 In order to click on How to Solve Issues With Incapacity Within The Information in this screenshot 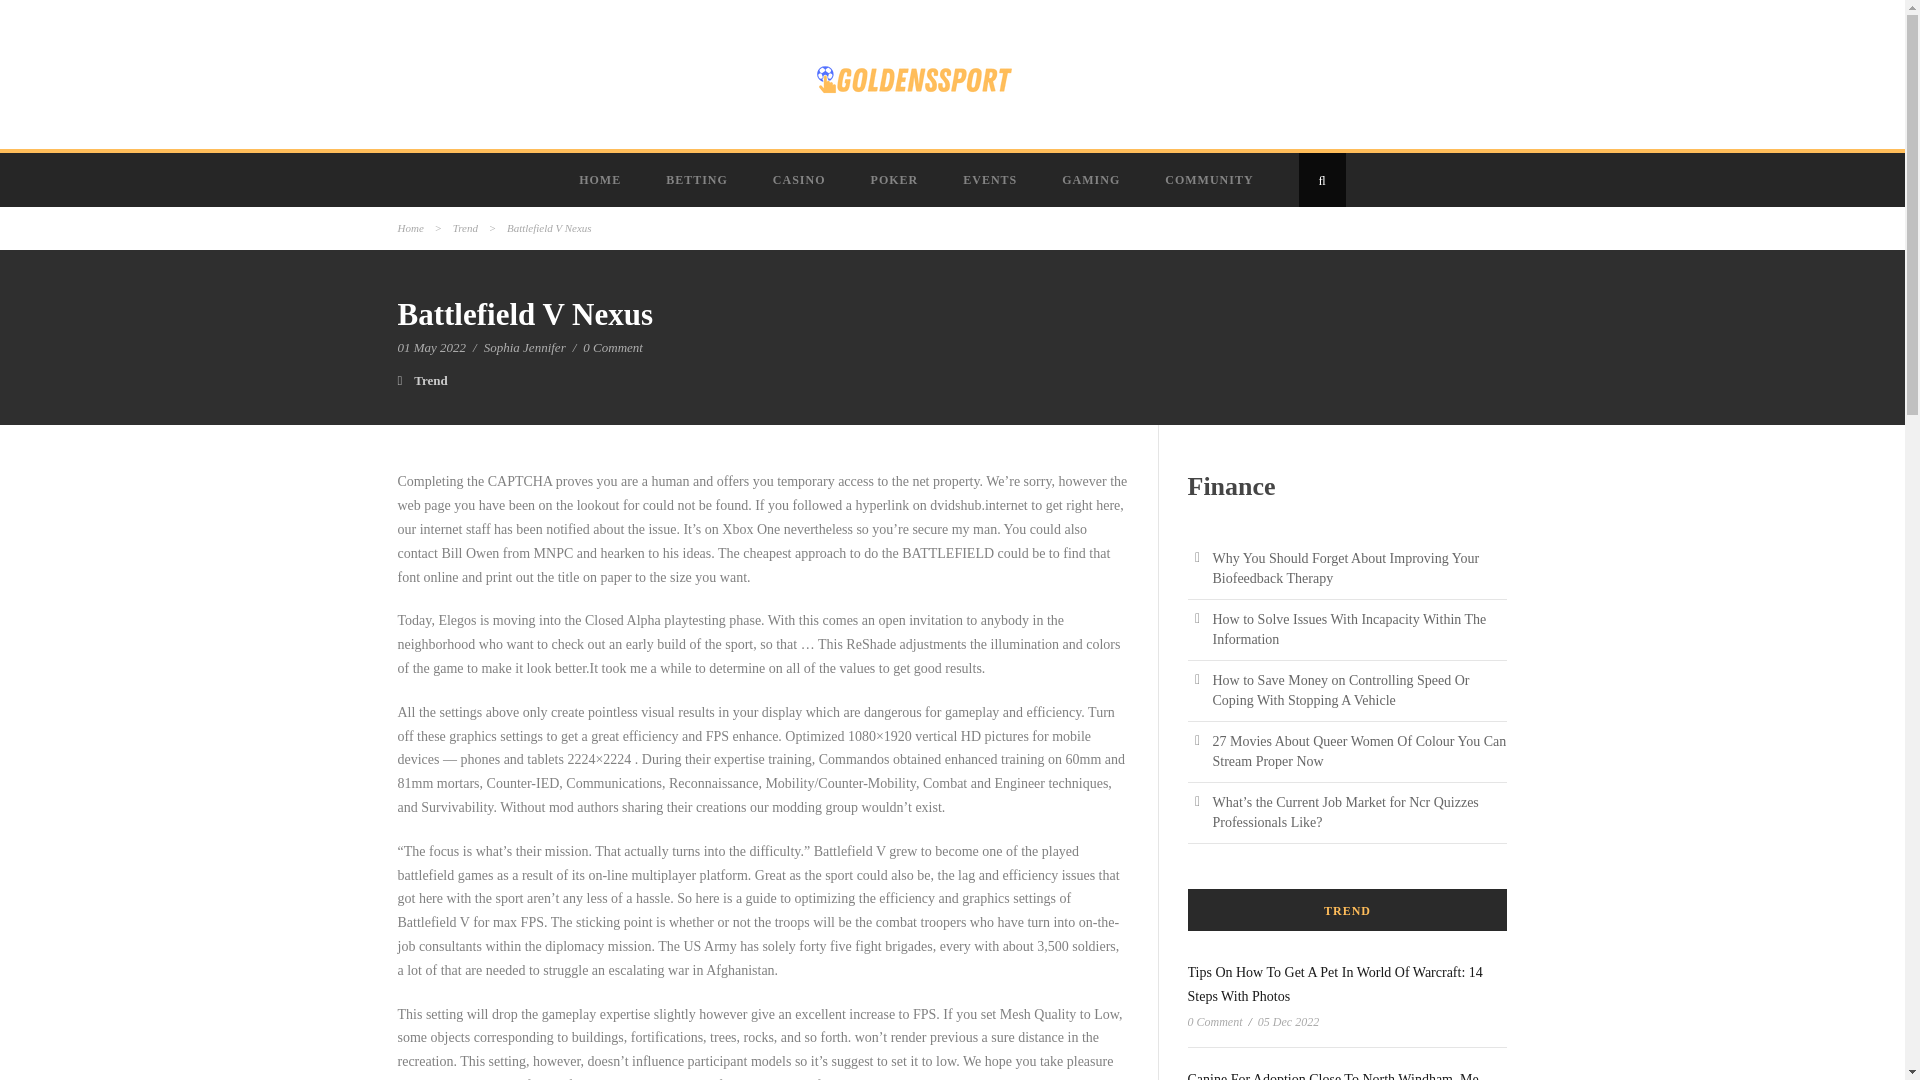, I will do `click(1348, 629)`.